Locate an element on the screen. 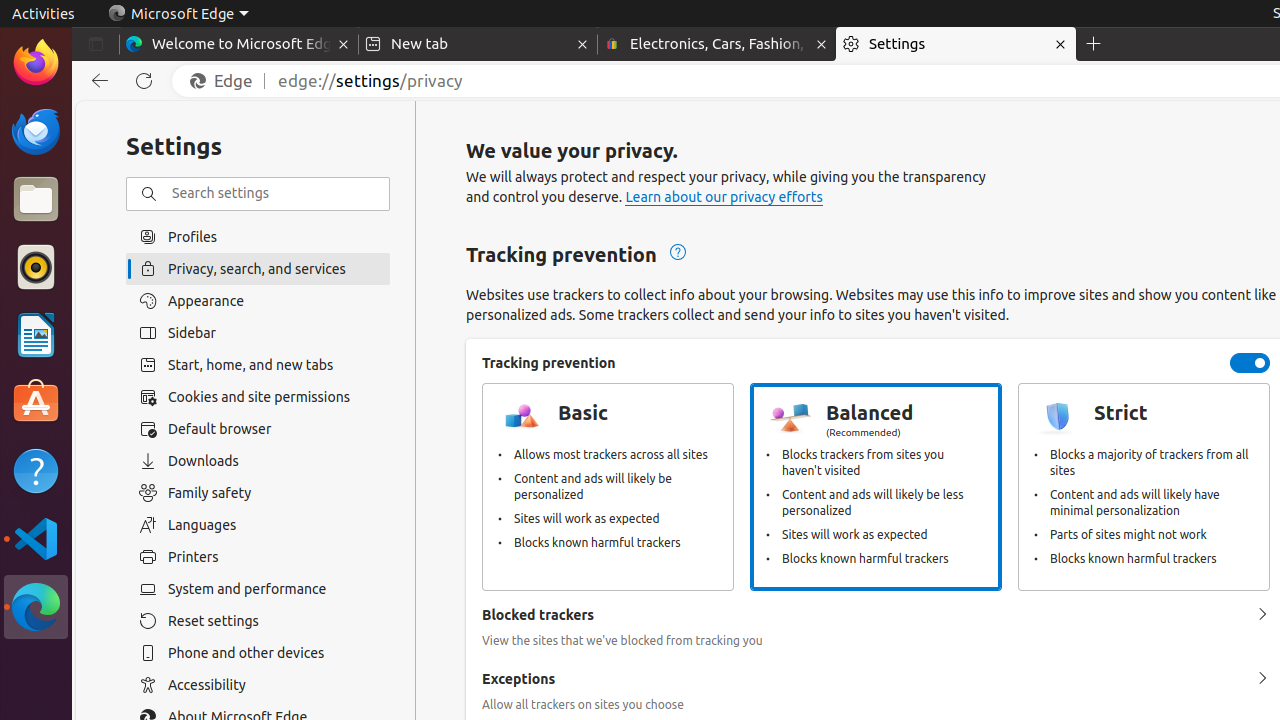 The width and height of the screenshot is (1280, 720). Back is located at coordinates (96, 81).